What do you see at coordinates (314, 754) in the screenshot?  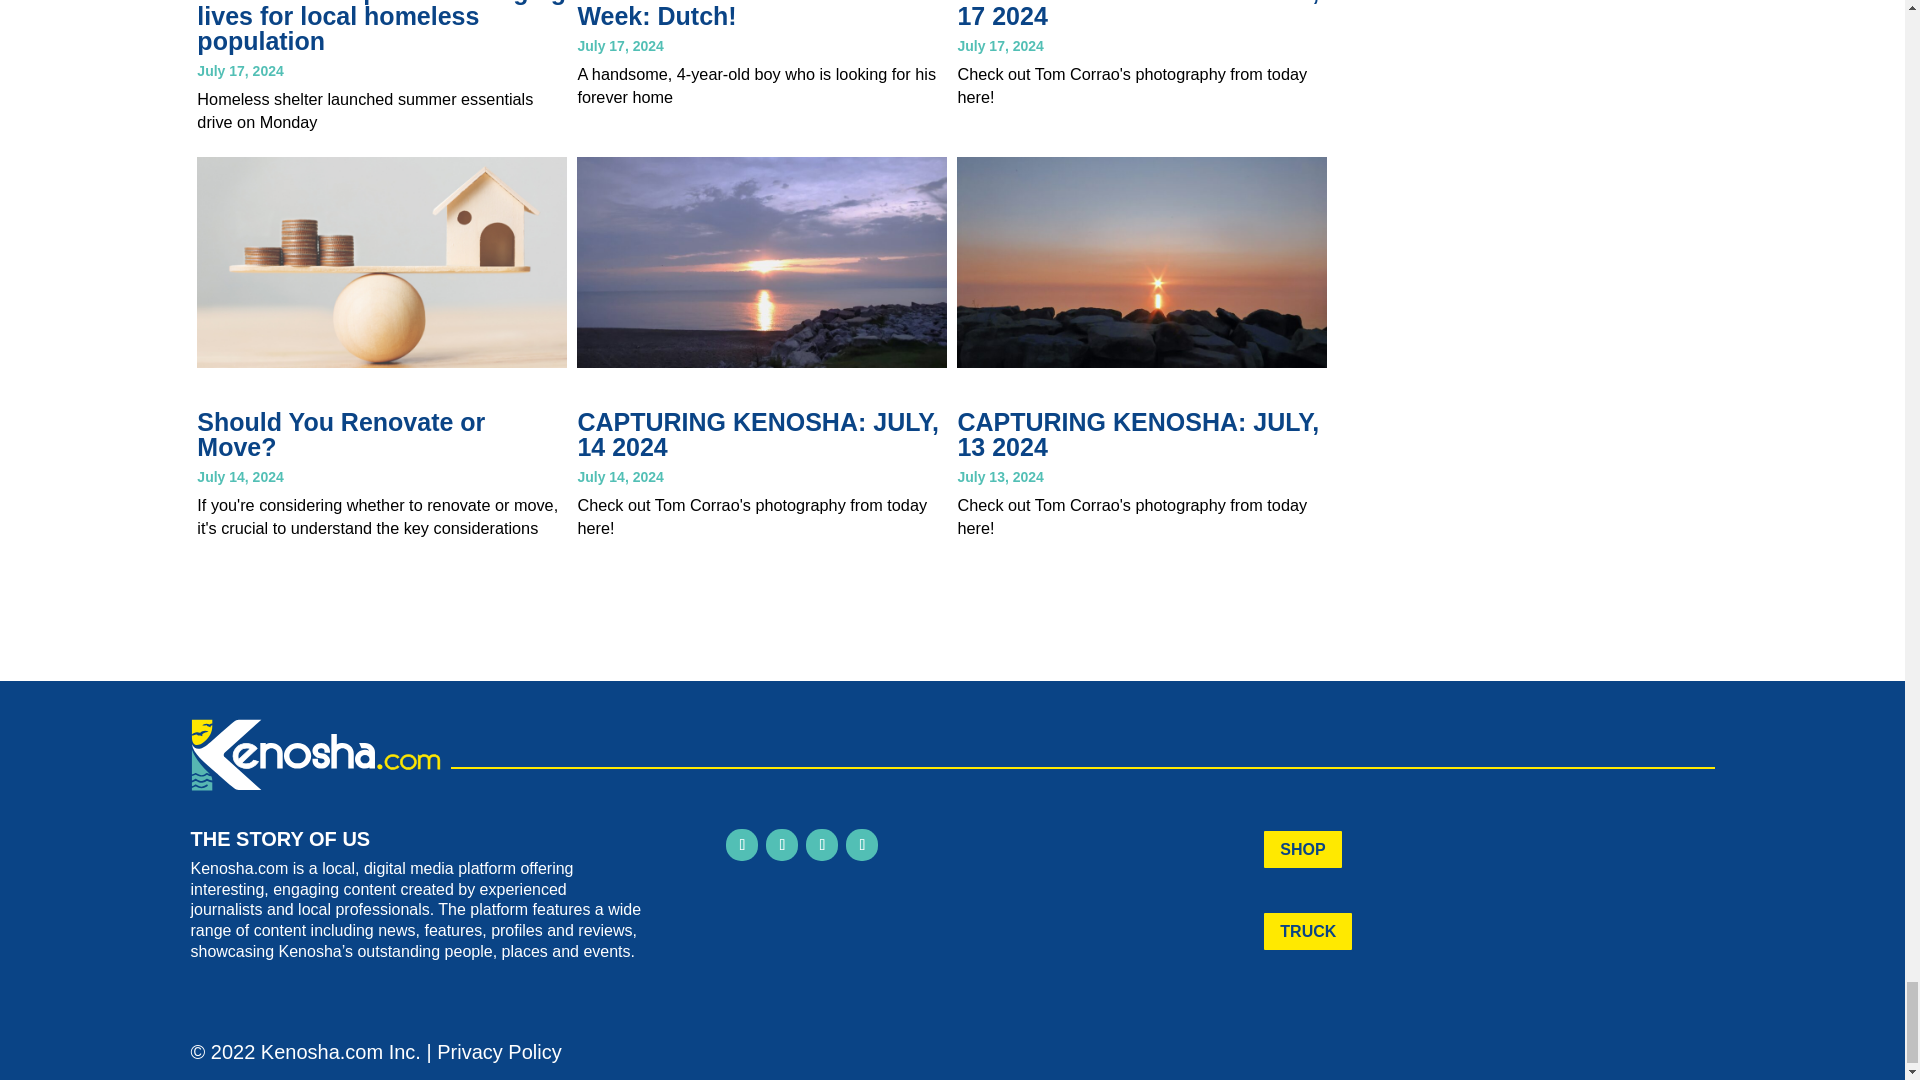 I see `footer-logo` at bounding box center [314, 754].